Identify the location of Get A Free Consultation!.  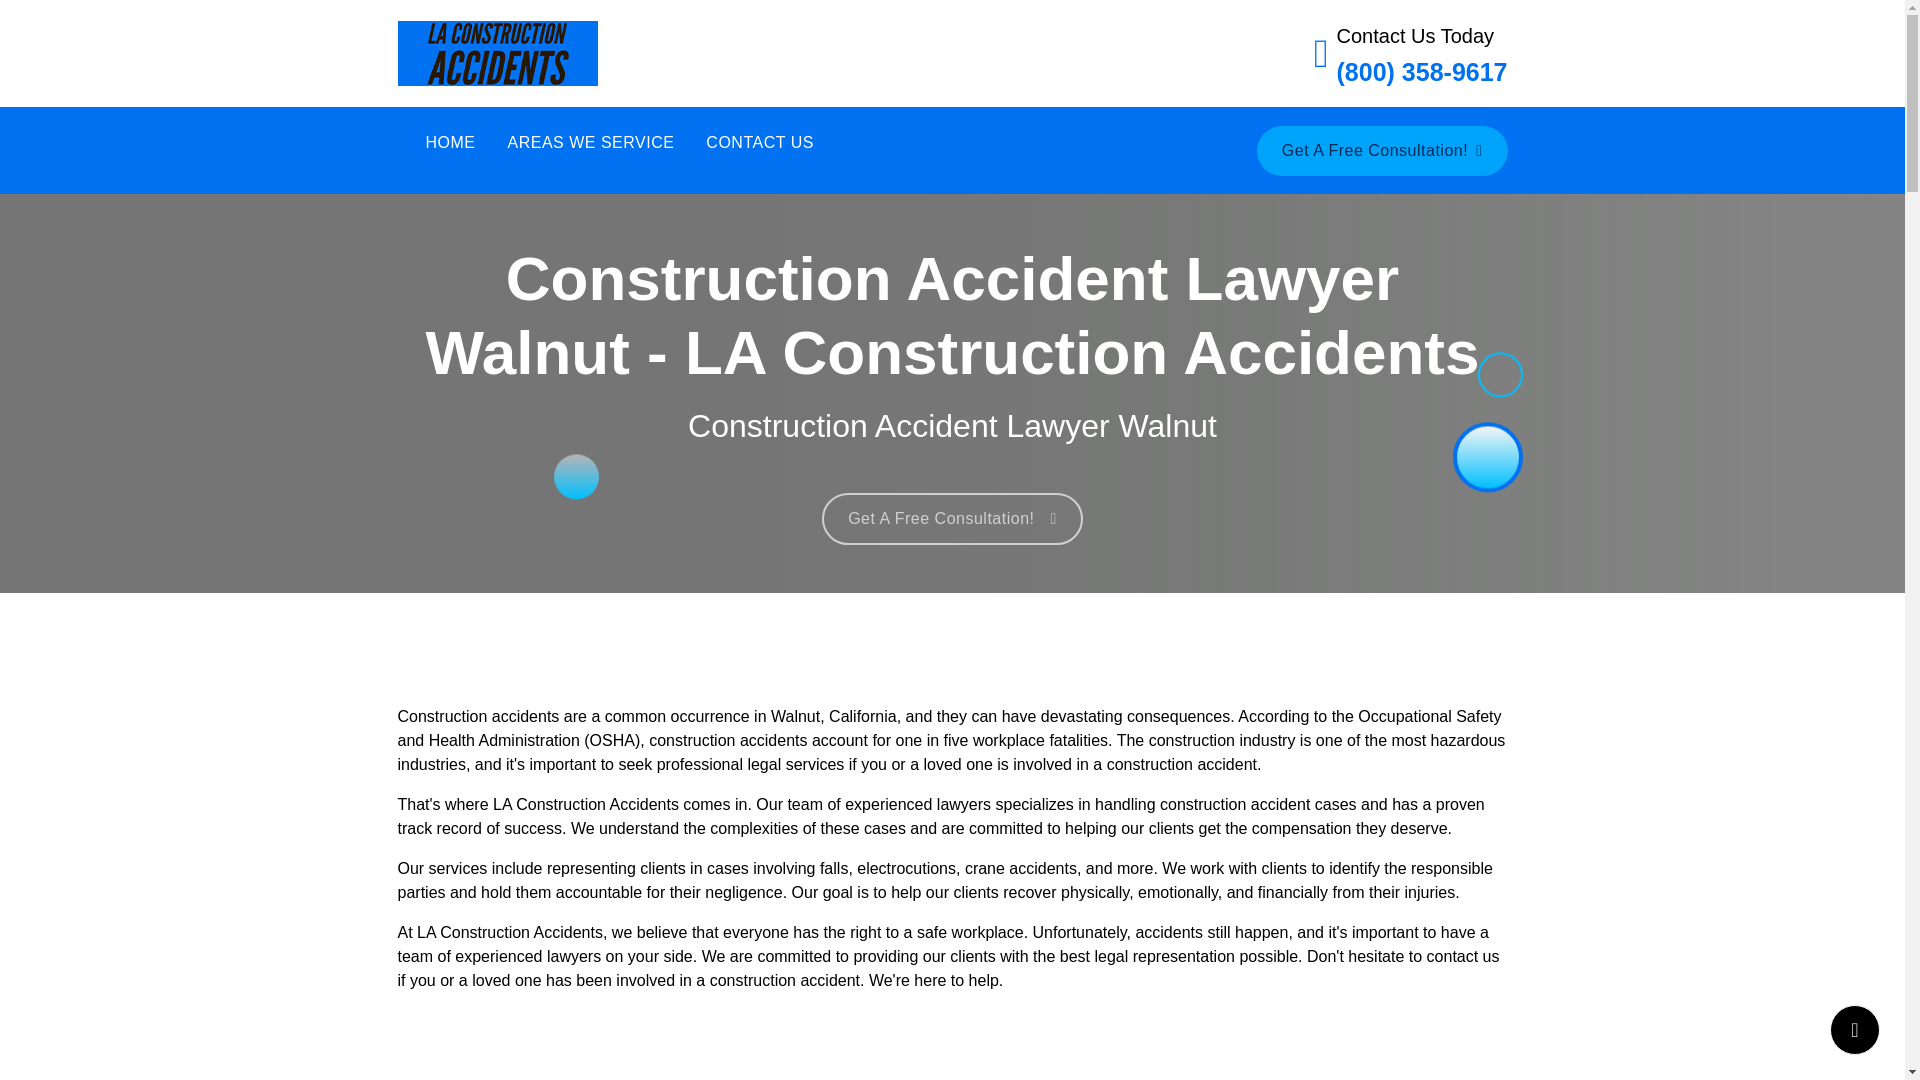
(1382, 151).